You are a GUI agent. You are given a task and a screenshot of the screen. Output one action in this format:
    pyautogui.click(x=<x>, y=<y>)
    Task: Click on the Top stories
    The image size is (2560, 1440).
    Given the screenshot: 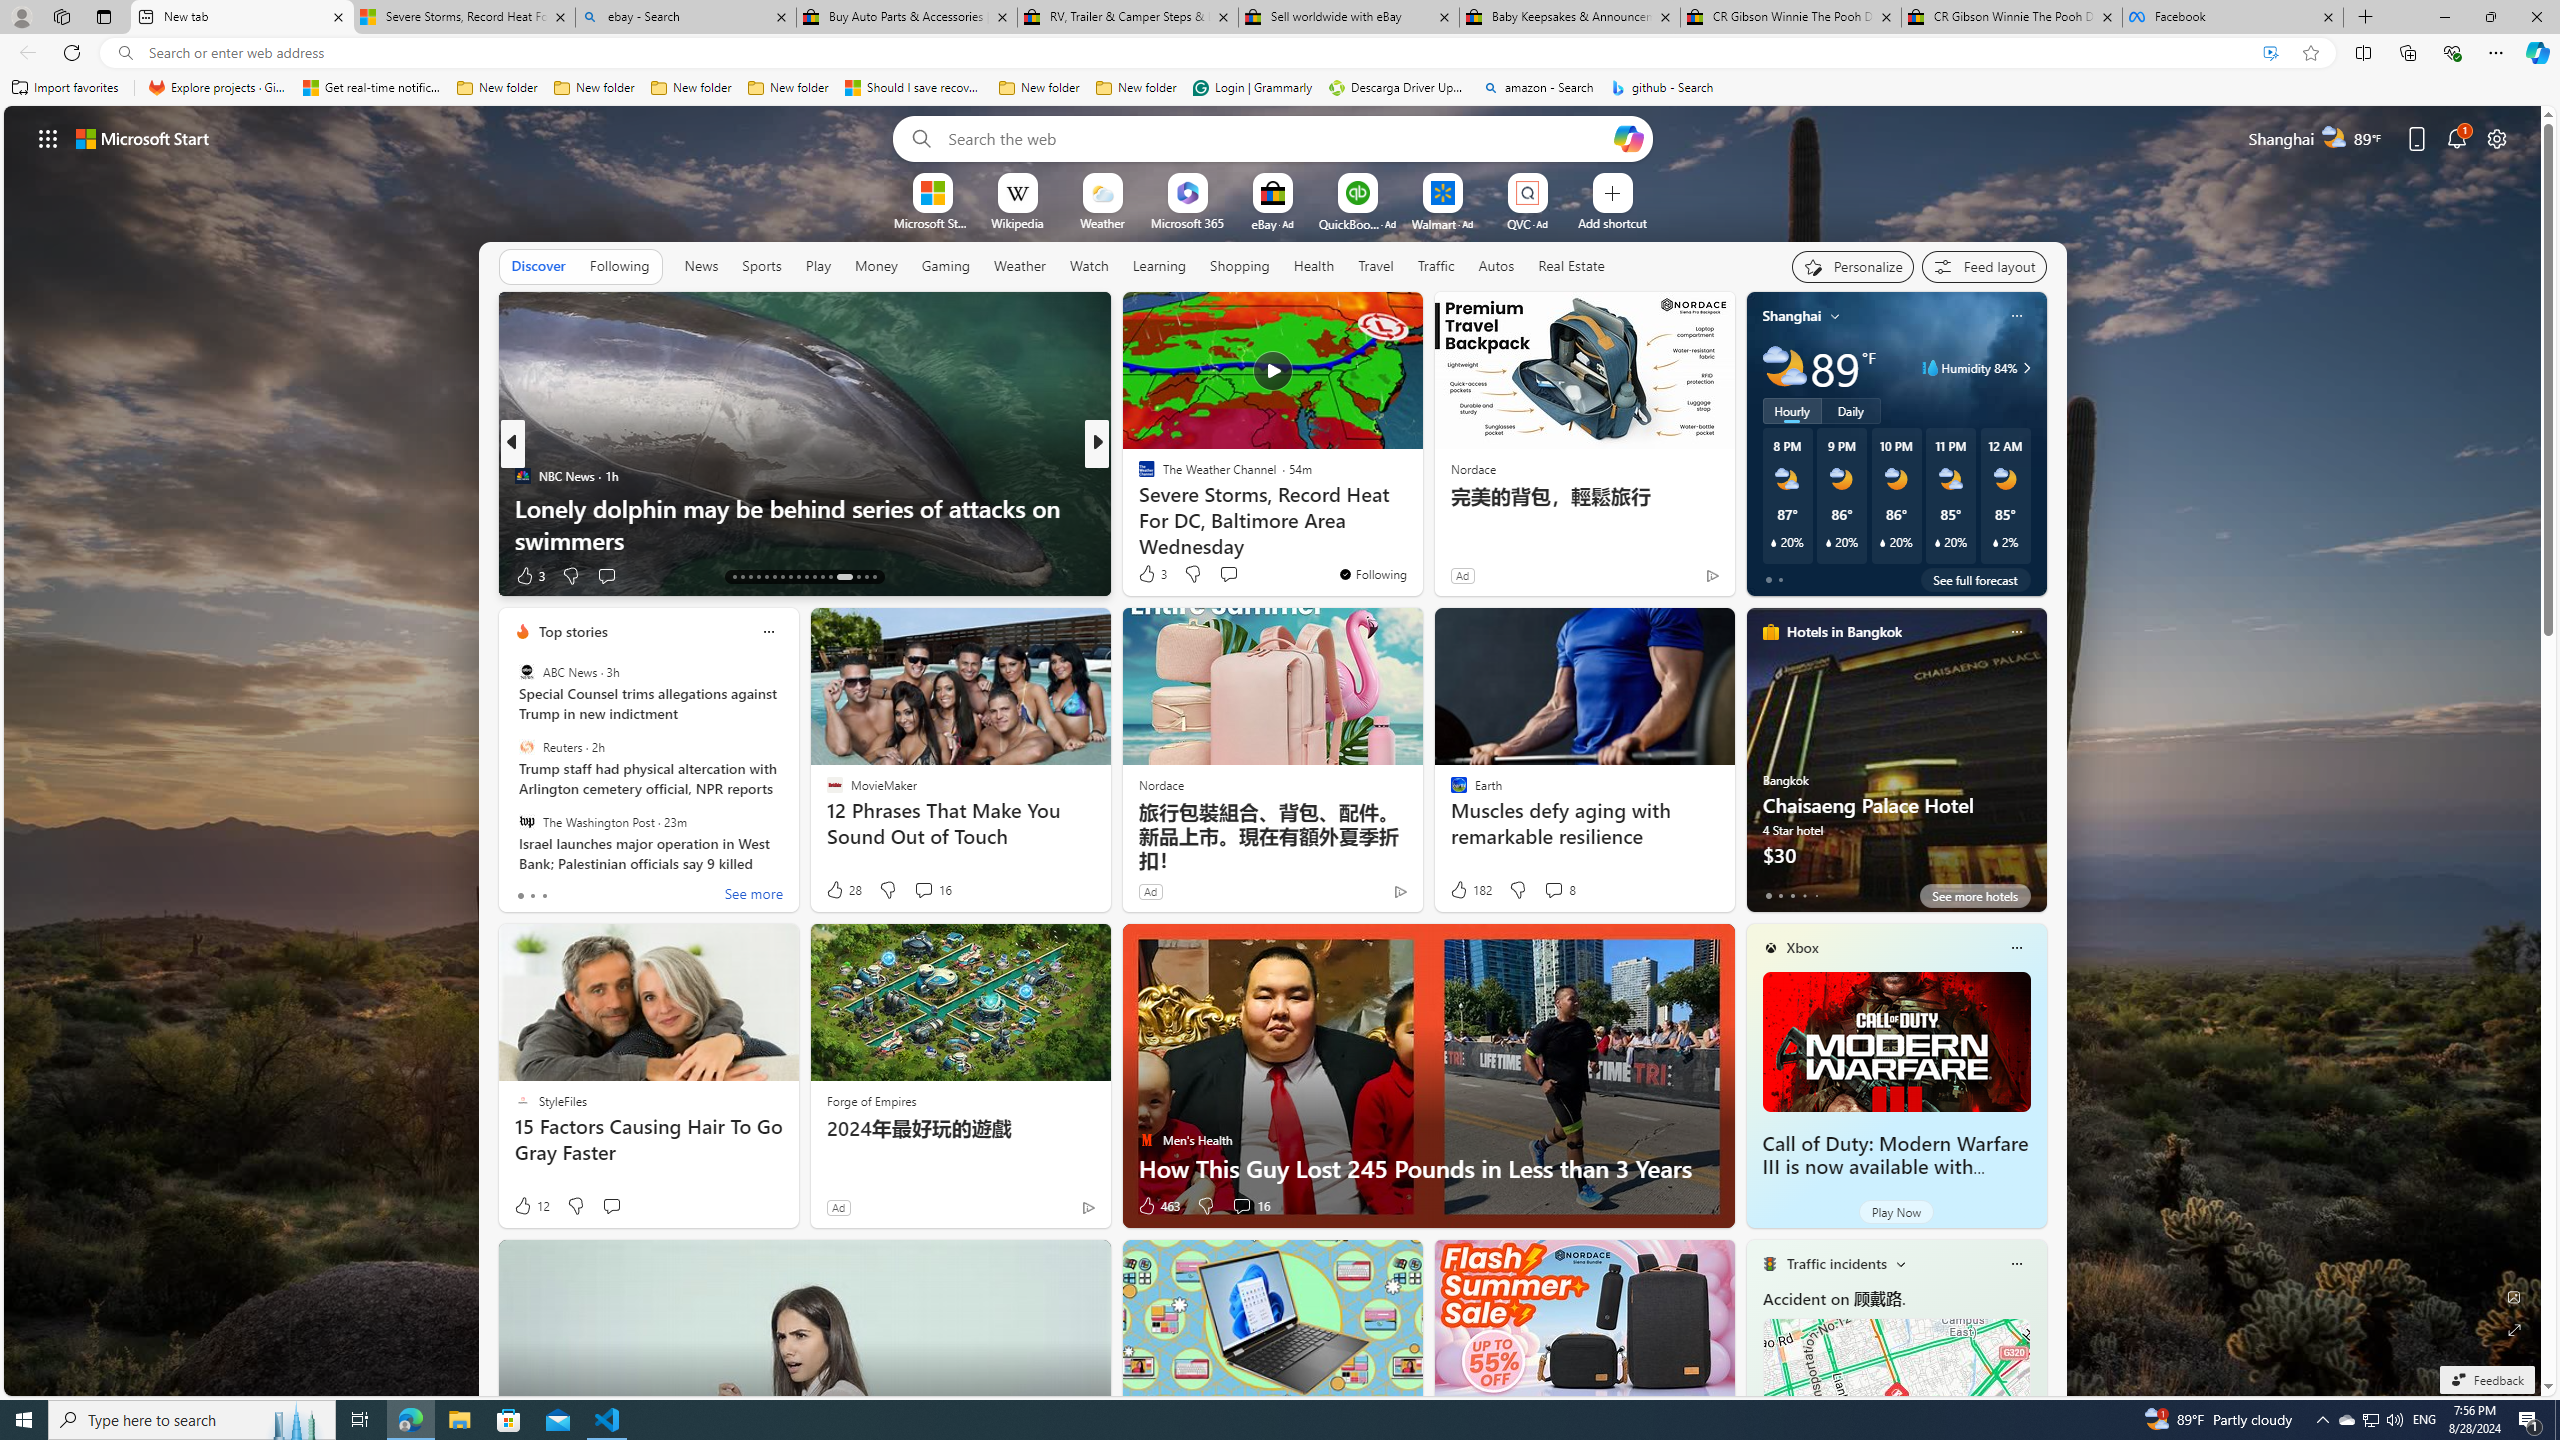 What is the action you would take?
    pyautogui.click(x=573, y=632)
    